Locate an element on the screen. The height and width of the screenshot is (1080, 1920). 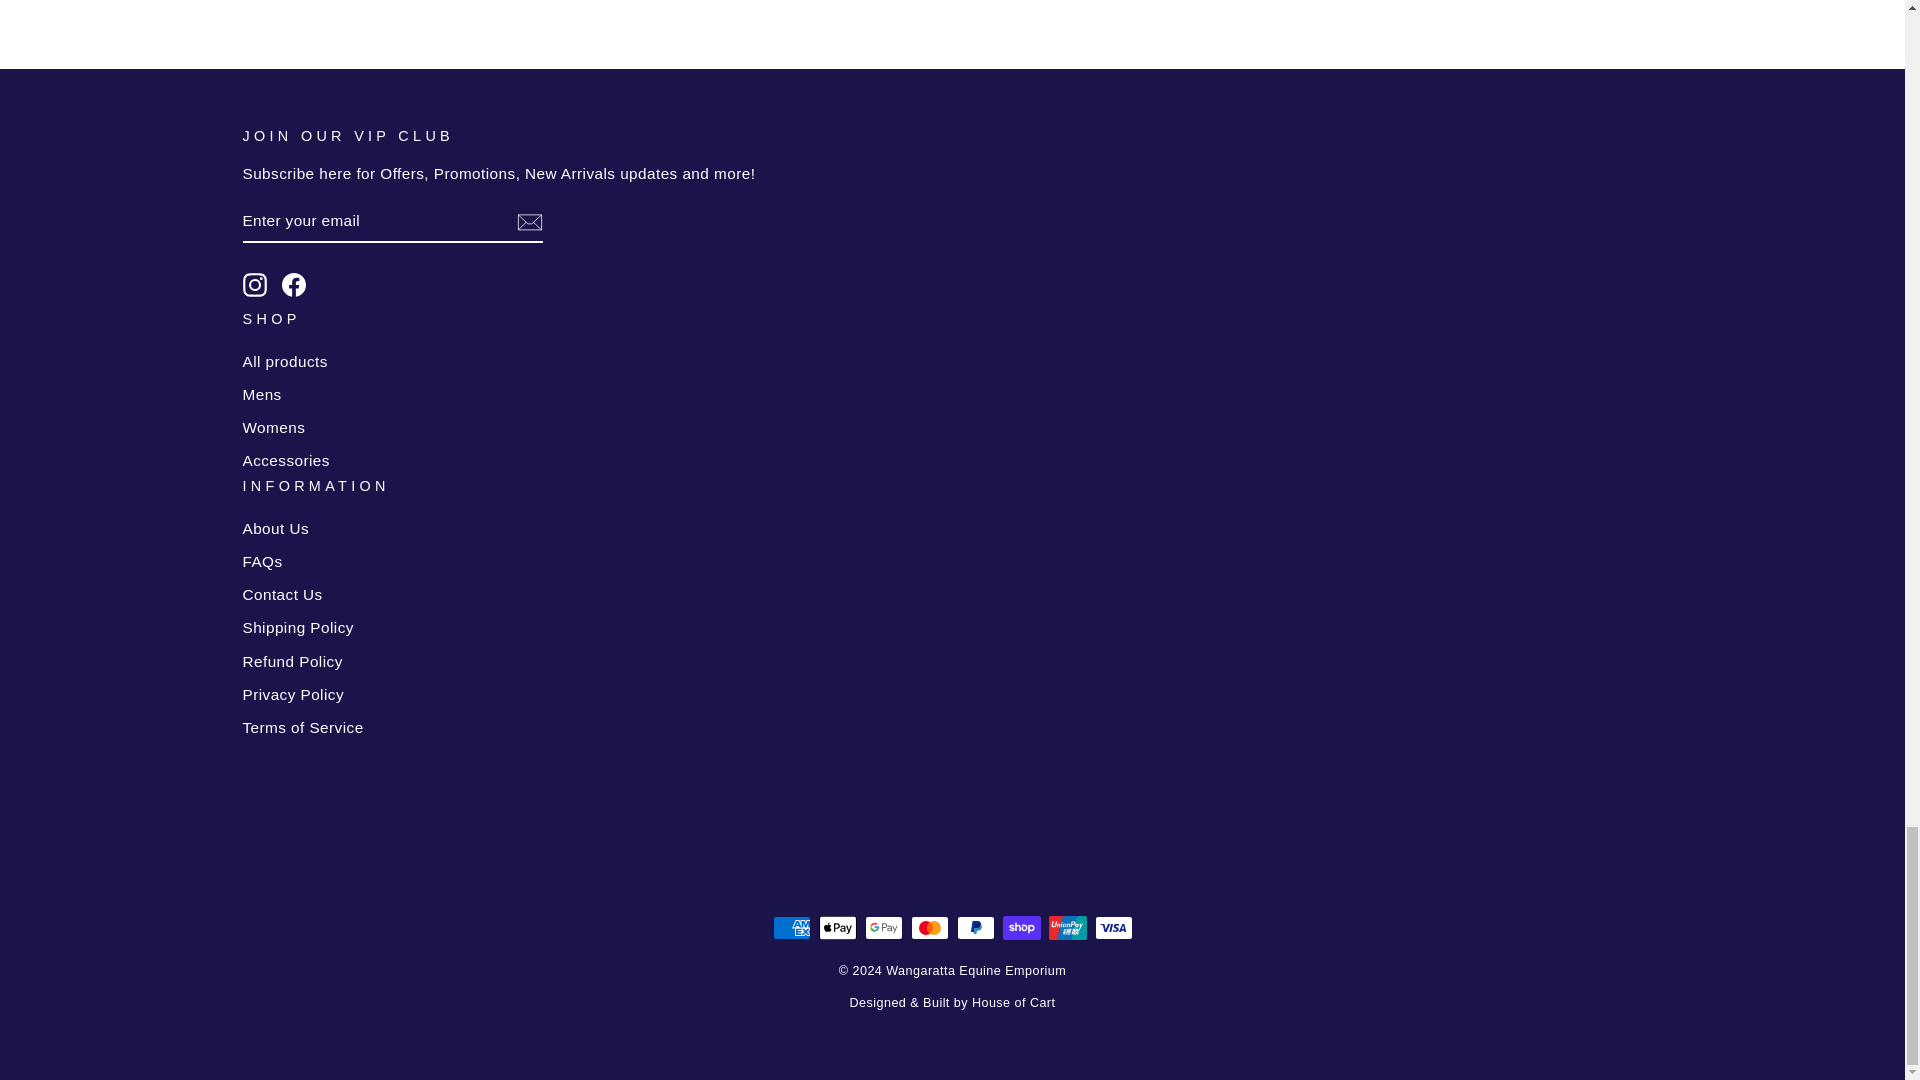
Wangaratta Equine Emporium on Instagram is located at coordinates (254, 285).